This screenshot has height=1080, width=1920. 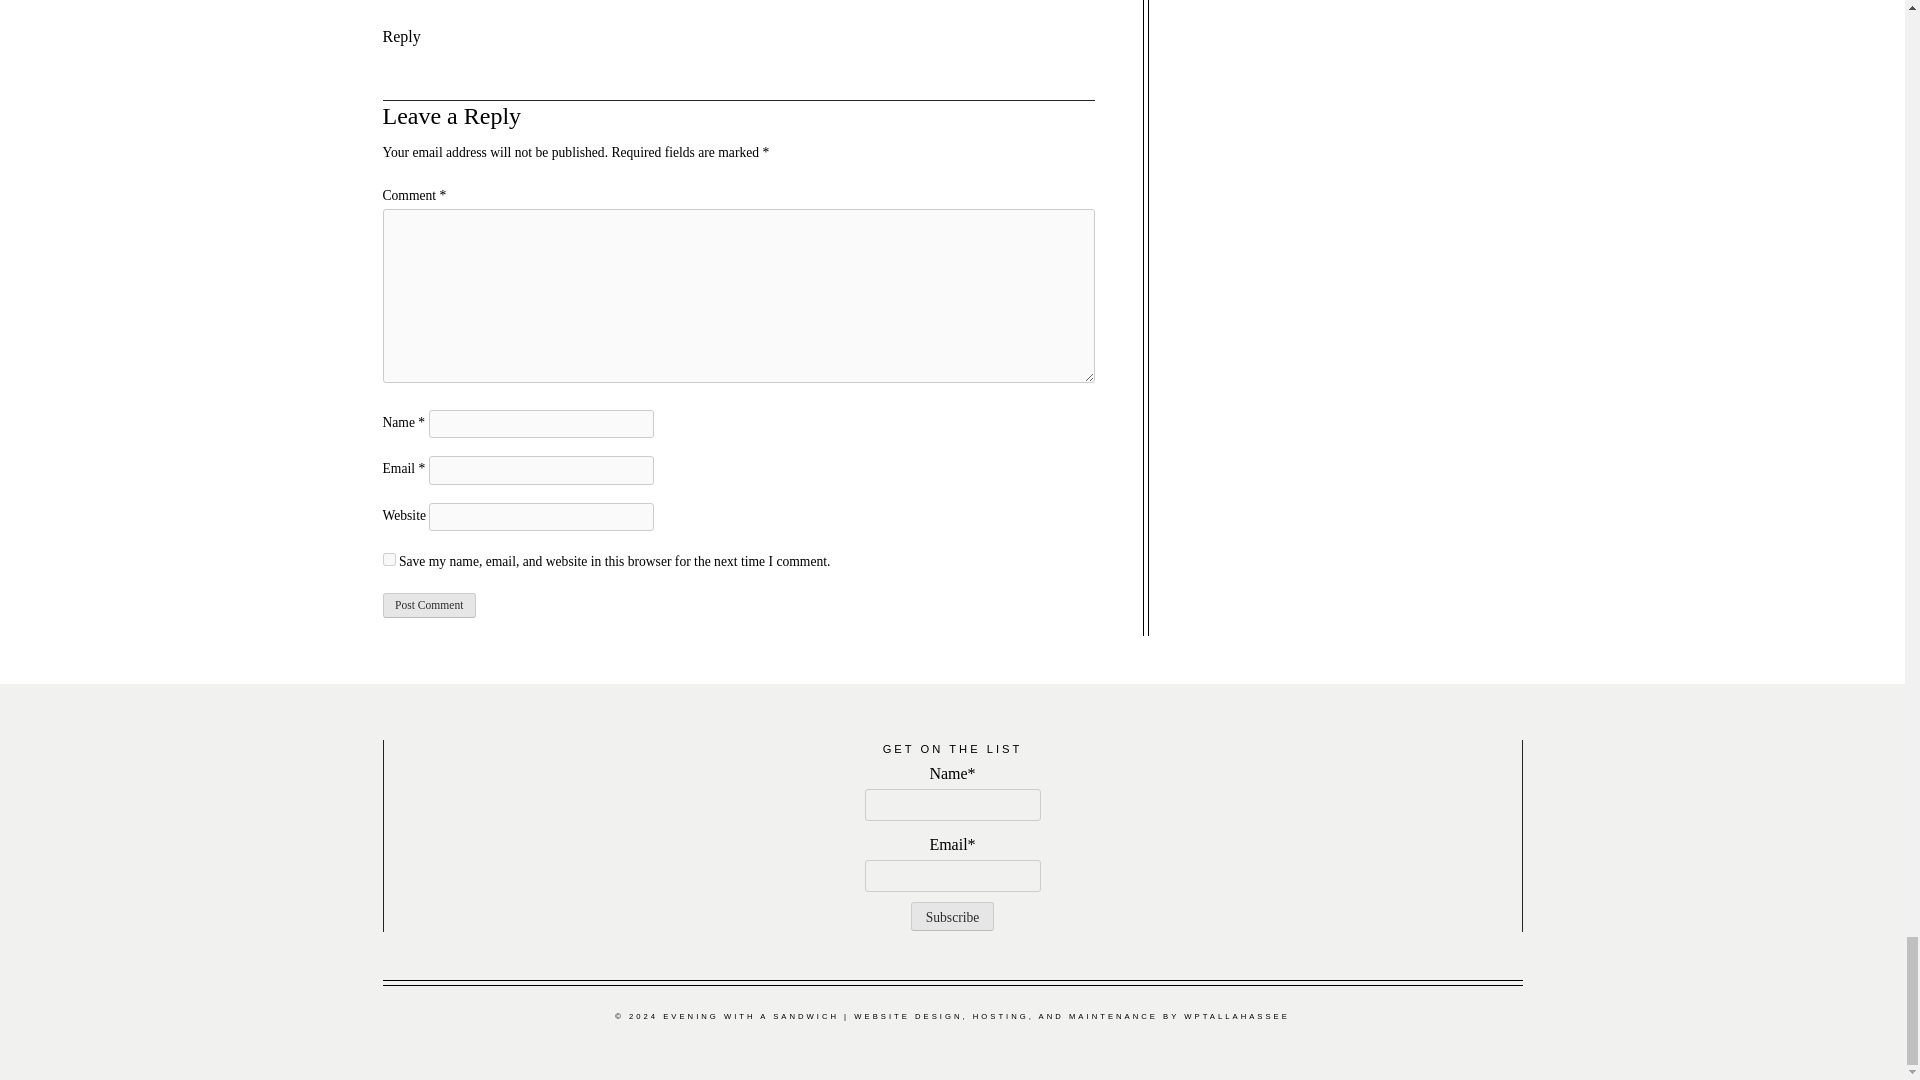 I want to click on yes, so click(x=388, y=558).